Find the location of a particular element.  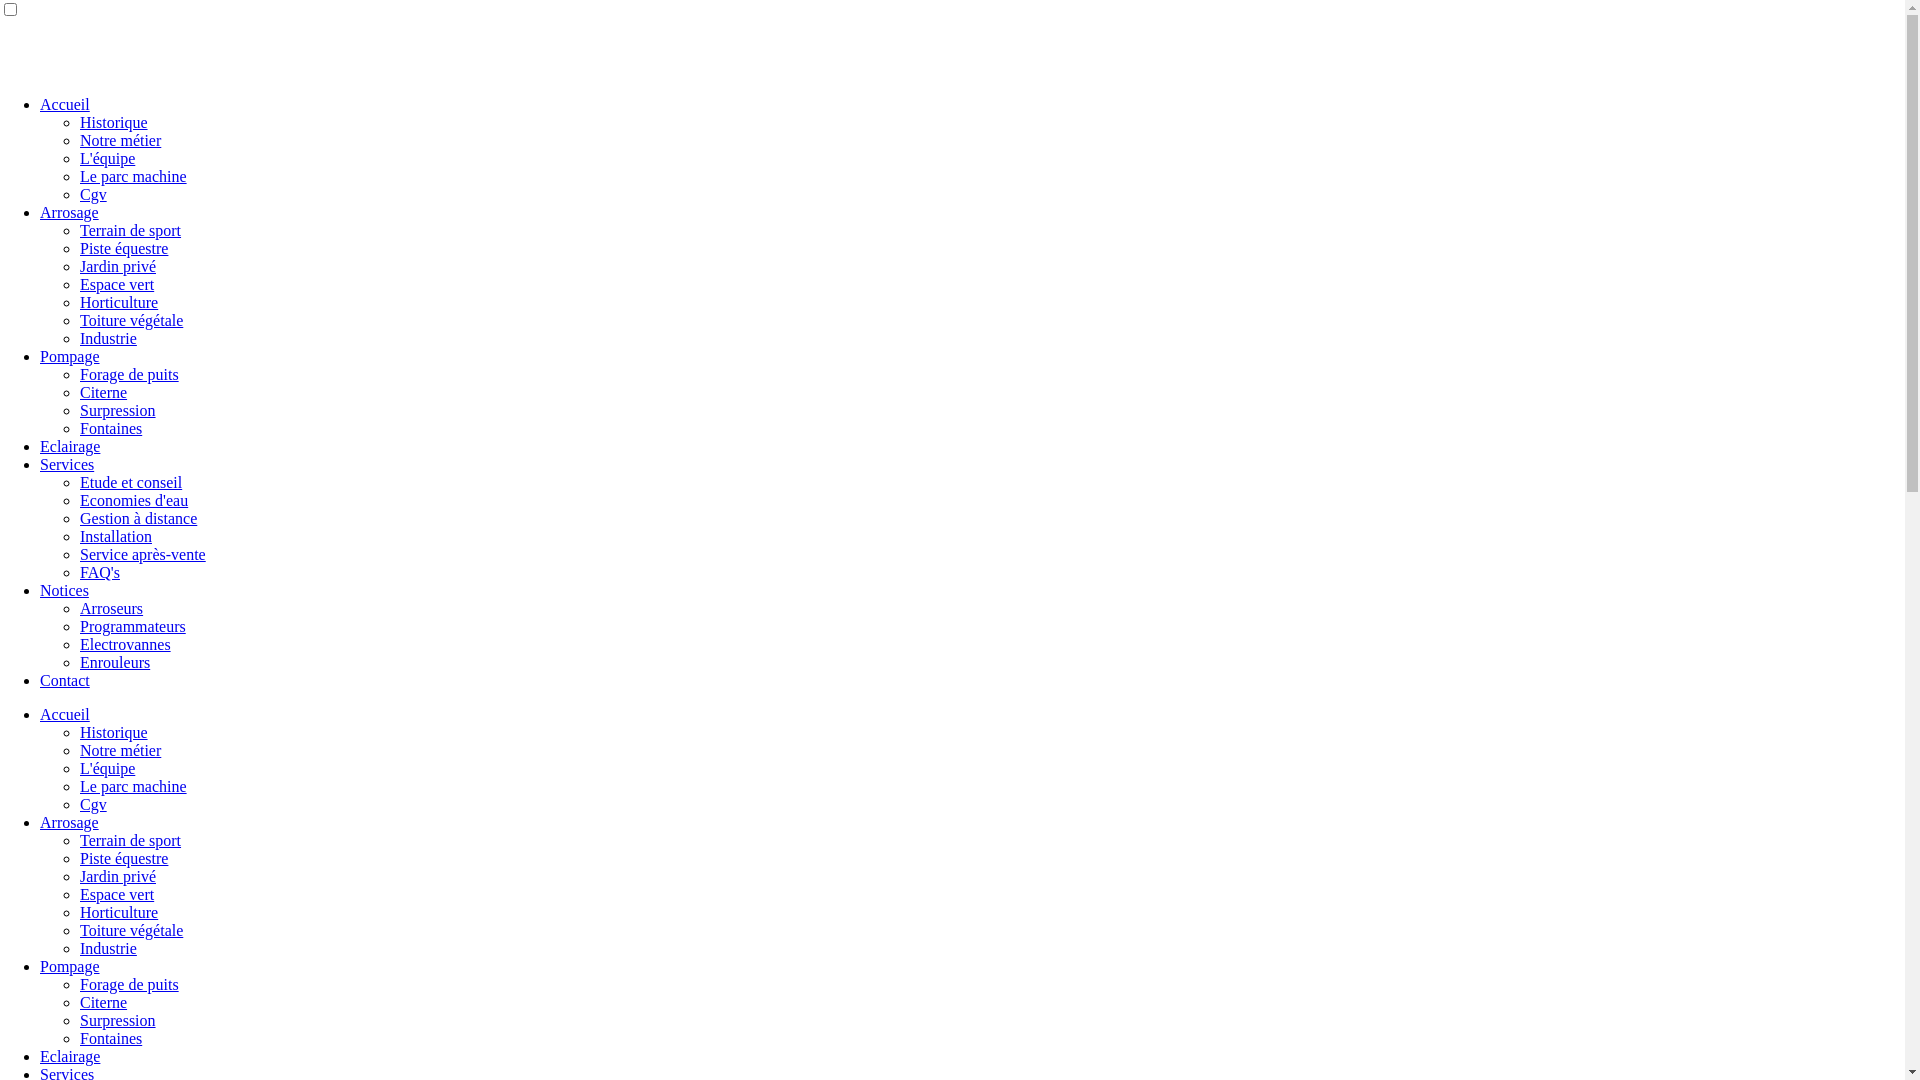

Cgv is located at coordinates (94, 194).